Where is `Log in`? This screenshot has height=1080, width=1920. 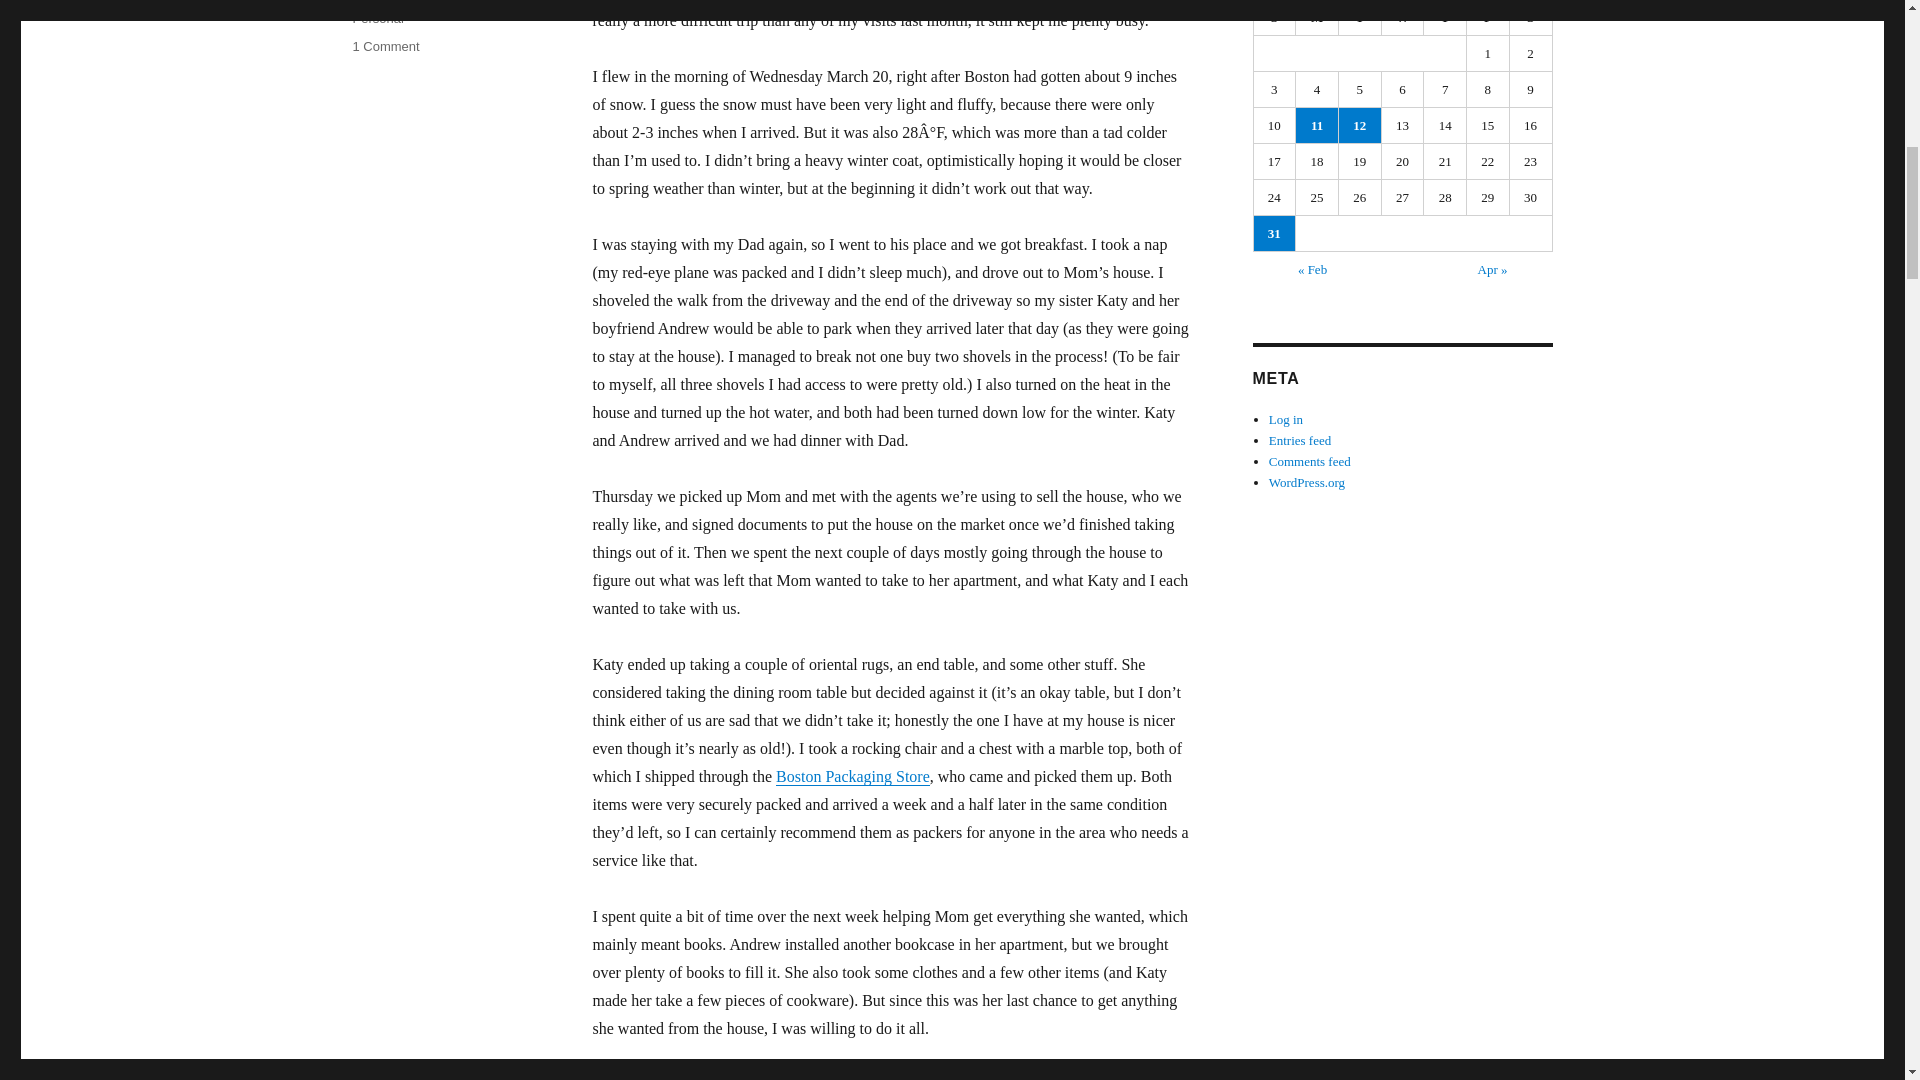
Log in is located at coordinates (1286, 418).